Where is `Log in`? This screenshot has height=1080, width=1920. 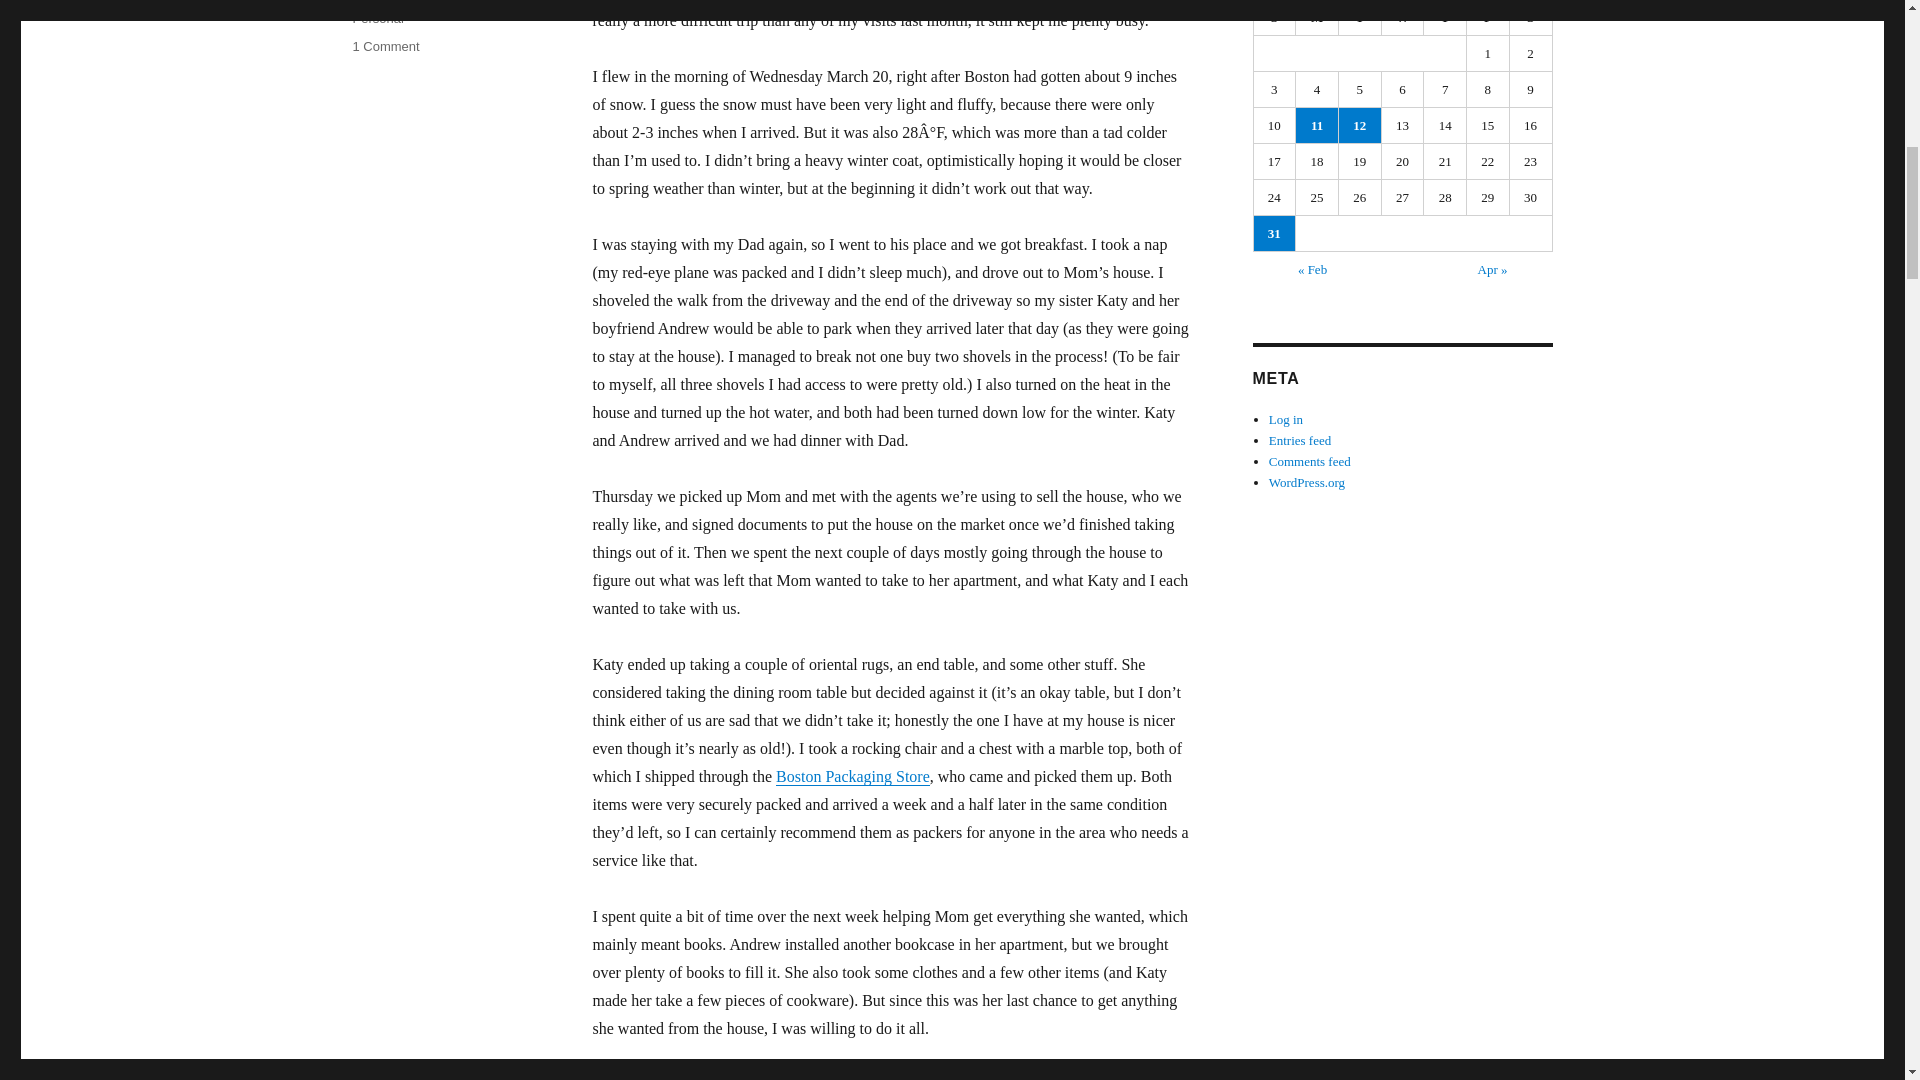
Log in is located at coordinates (1286, 418).